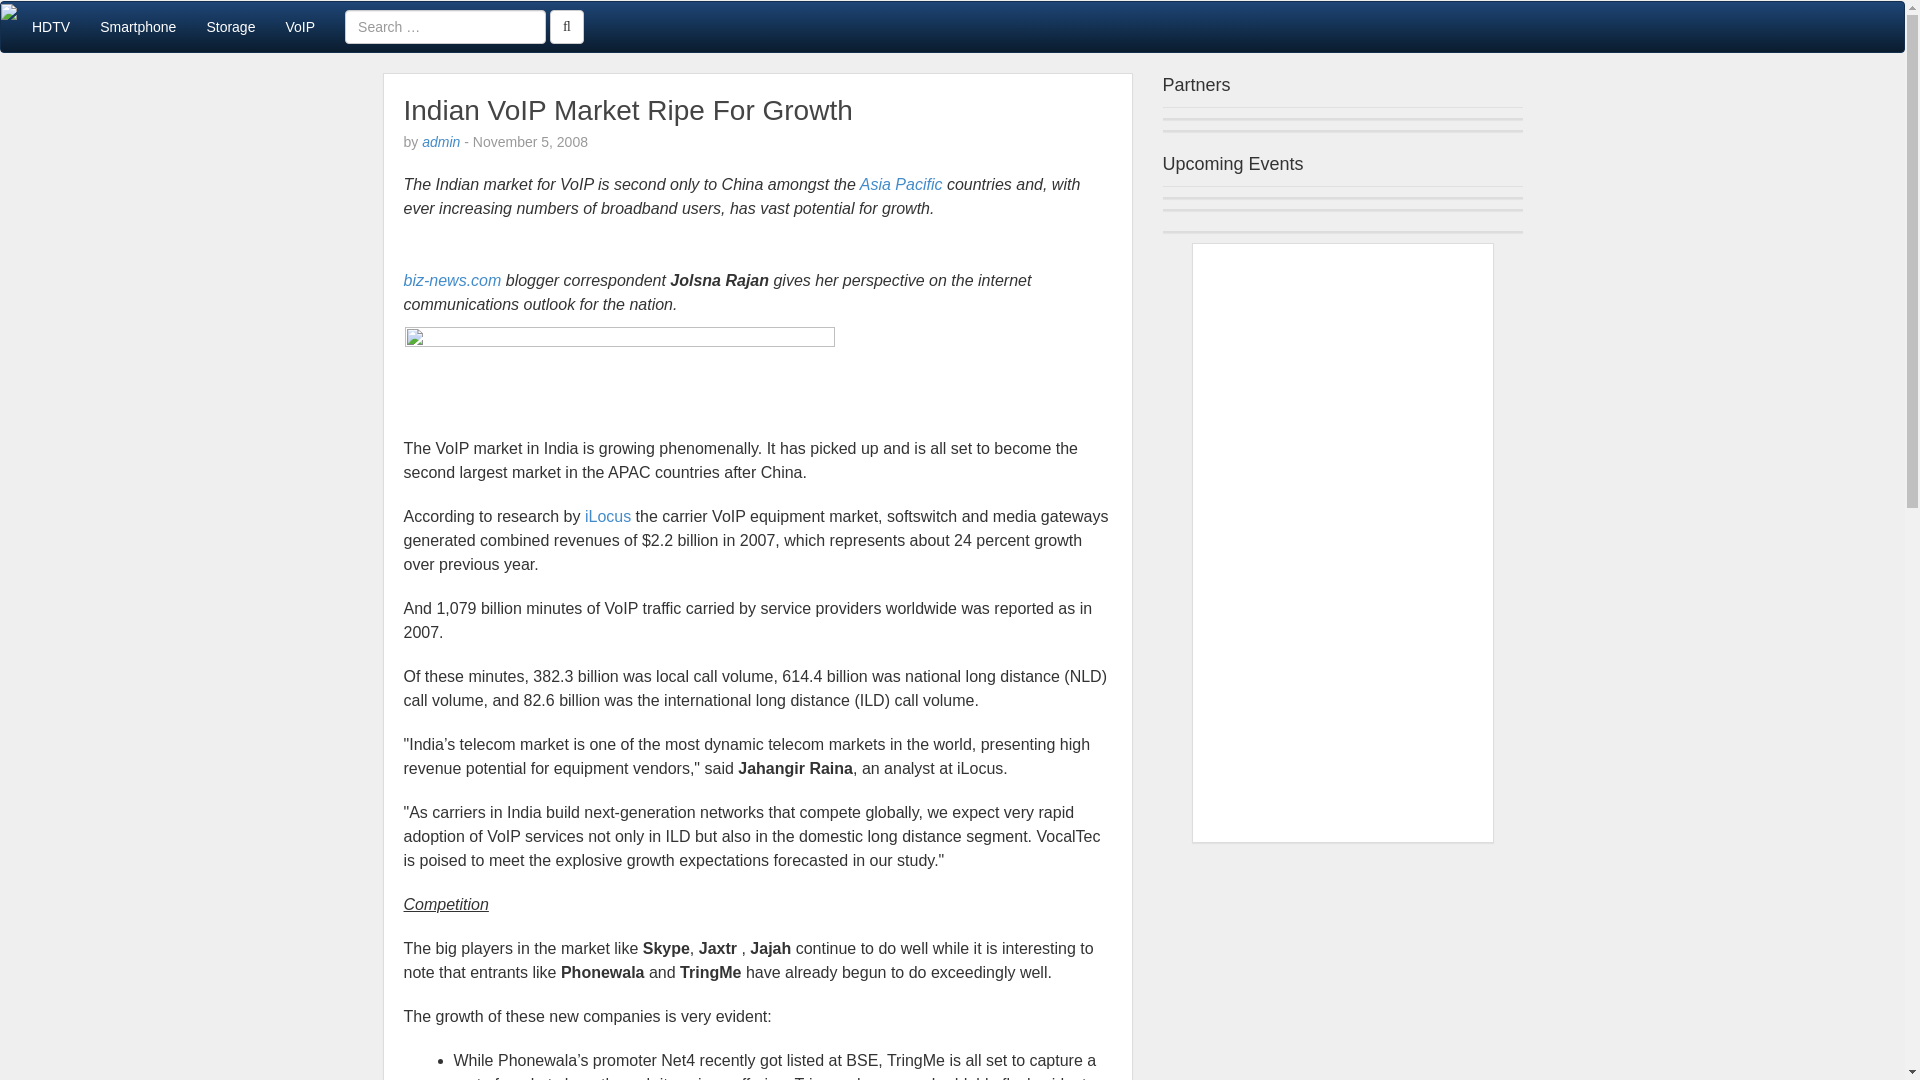 This screenshot has width=1920, height=1080. I want to click on Posts by admin, so click(441, 142).